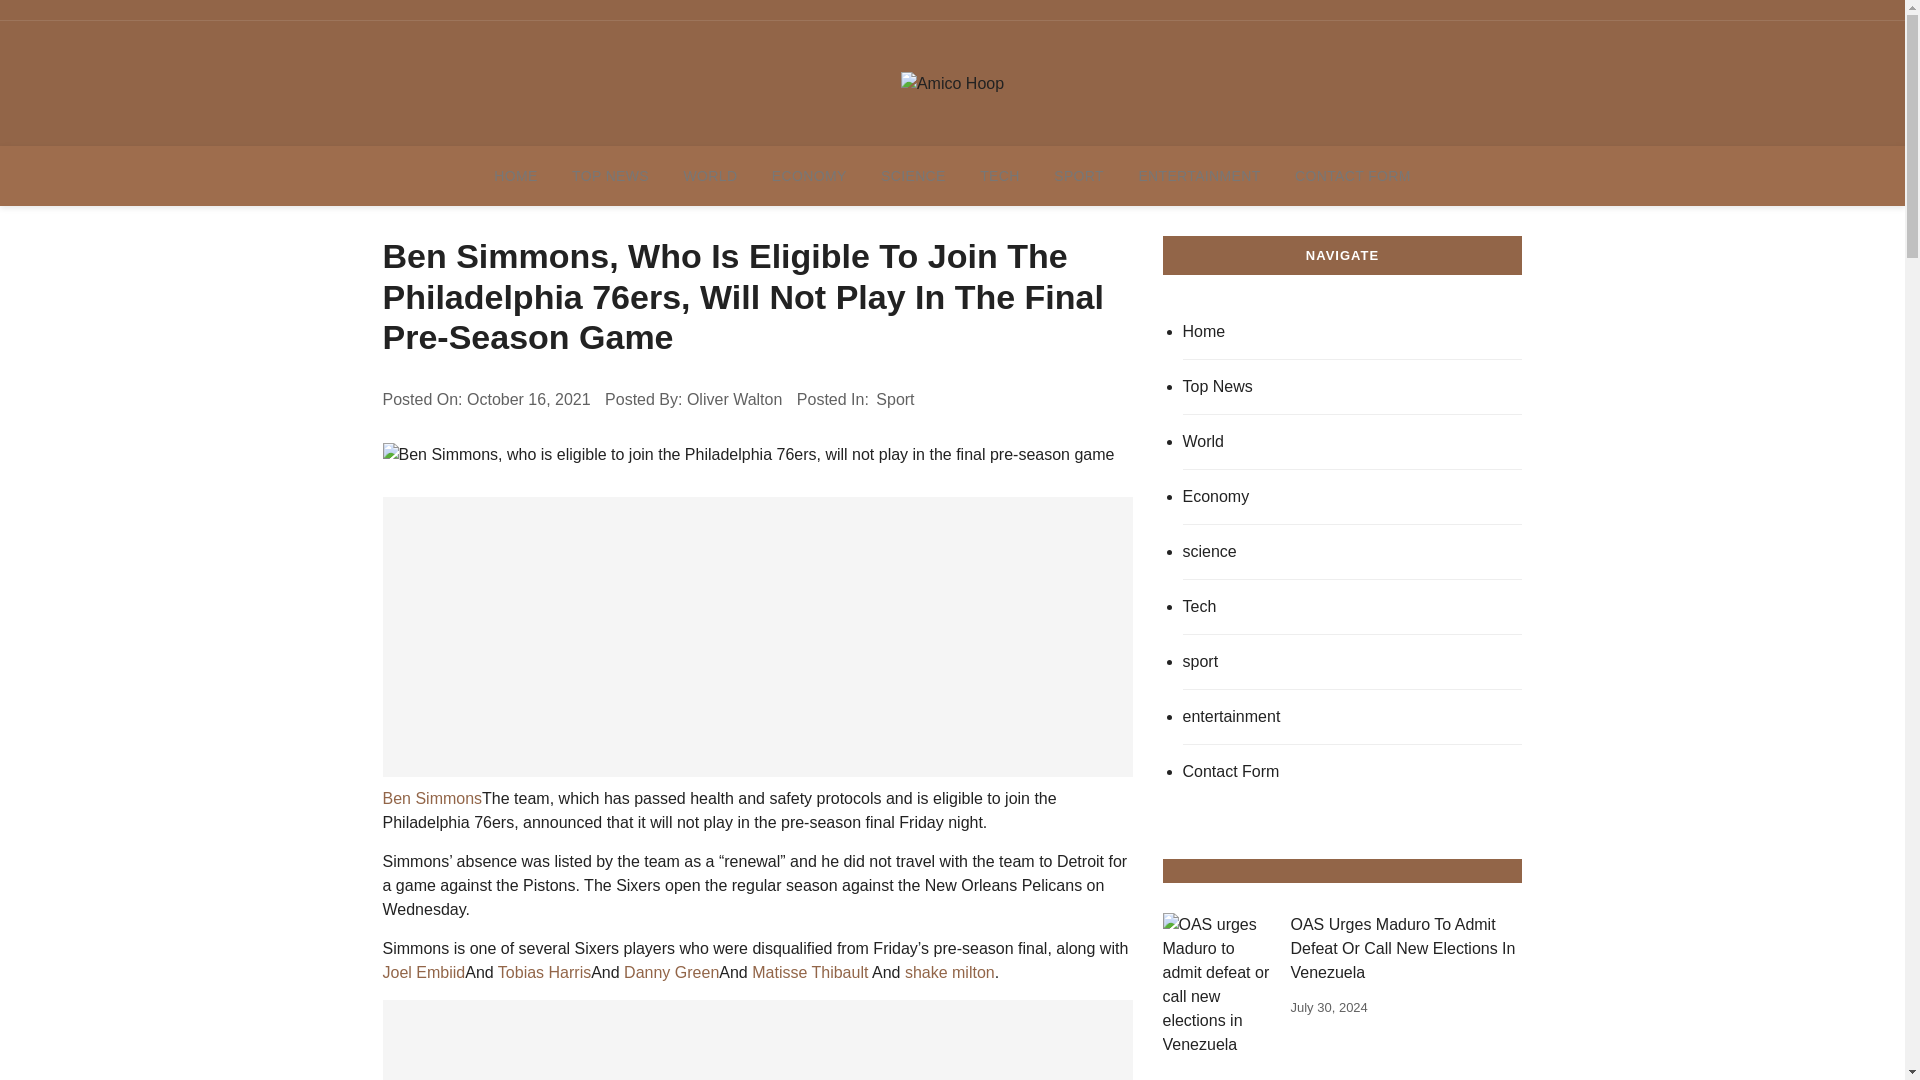  What do you see at coordinates (1352, 386) in the screenshot?
I see `Top News` at bounding box center [1352, 386].